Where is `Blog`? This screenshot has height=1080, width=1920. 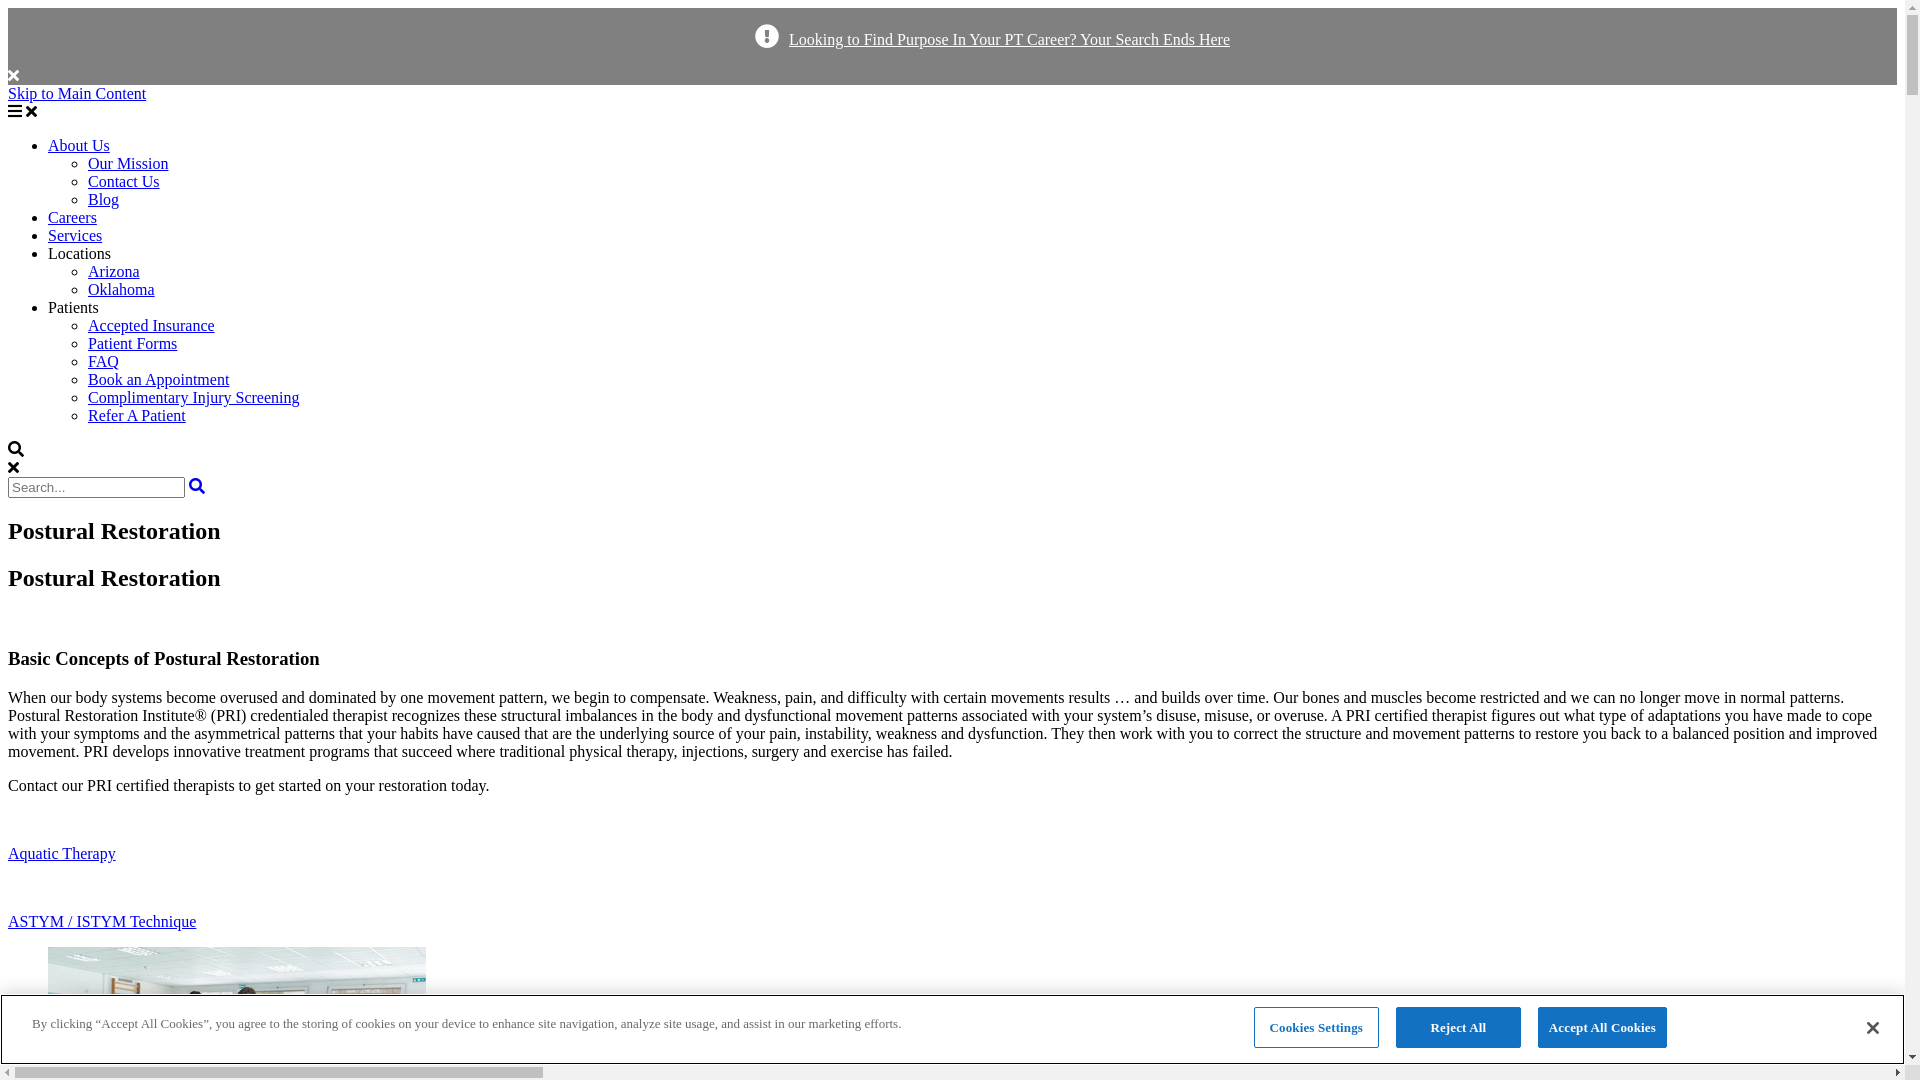 Blog is located at coordinates (104, 200).